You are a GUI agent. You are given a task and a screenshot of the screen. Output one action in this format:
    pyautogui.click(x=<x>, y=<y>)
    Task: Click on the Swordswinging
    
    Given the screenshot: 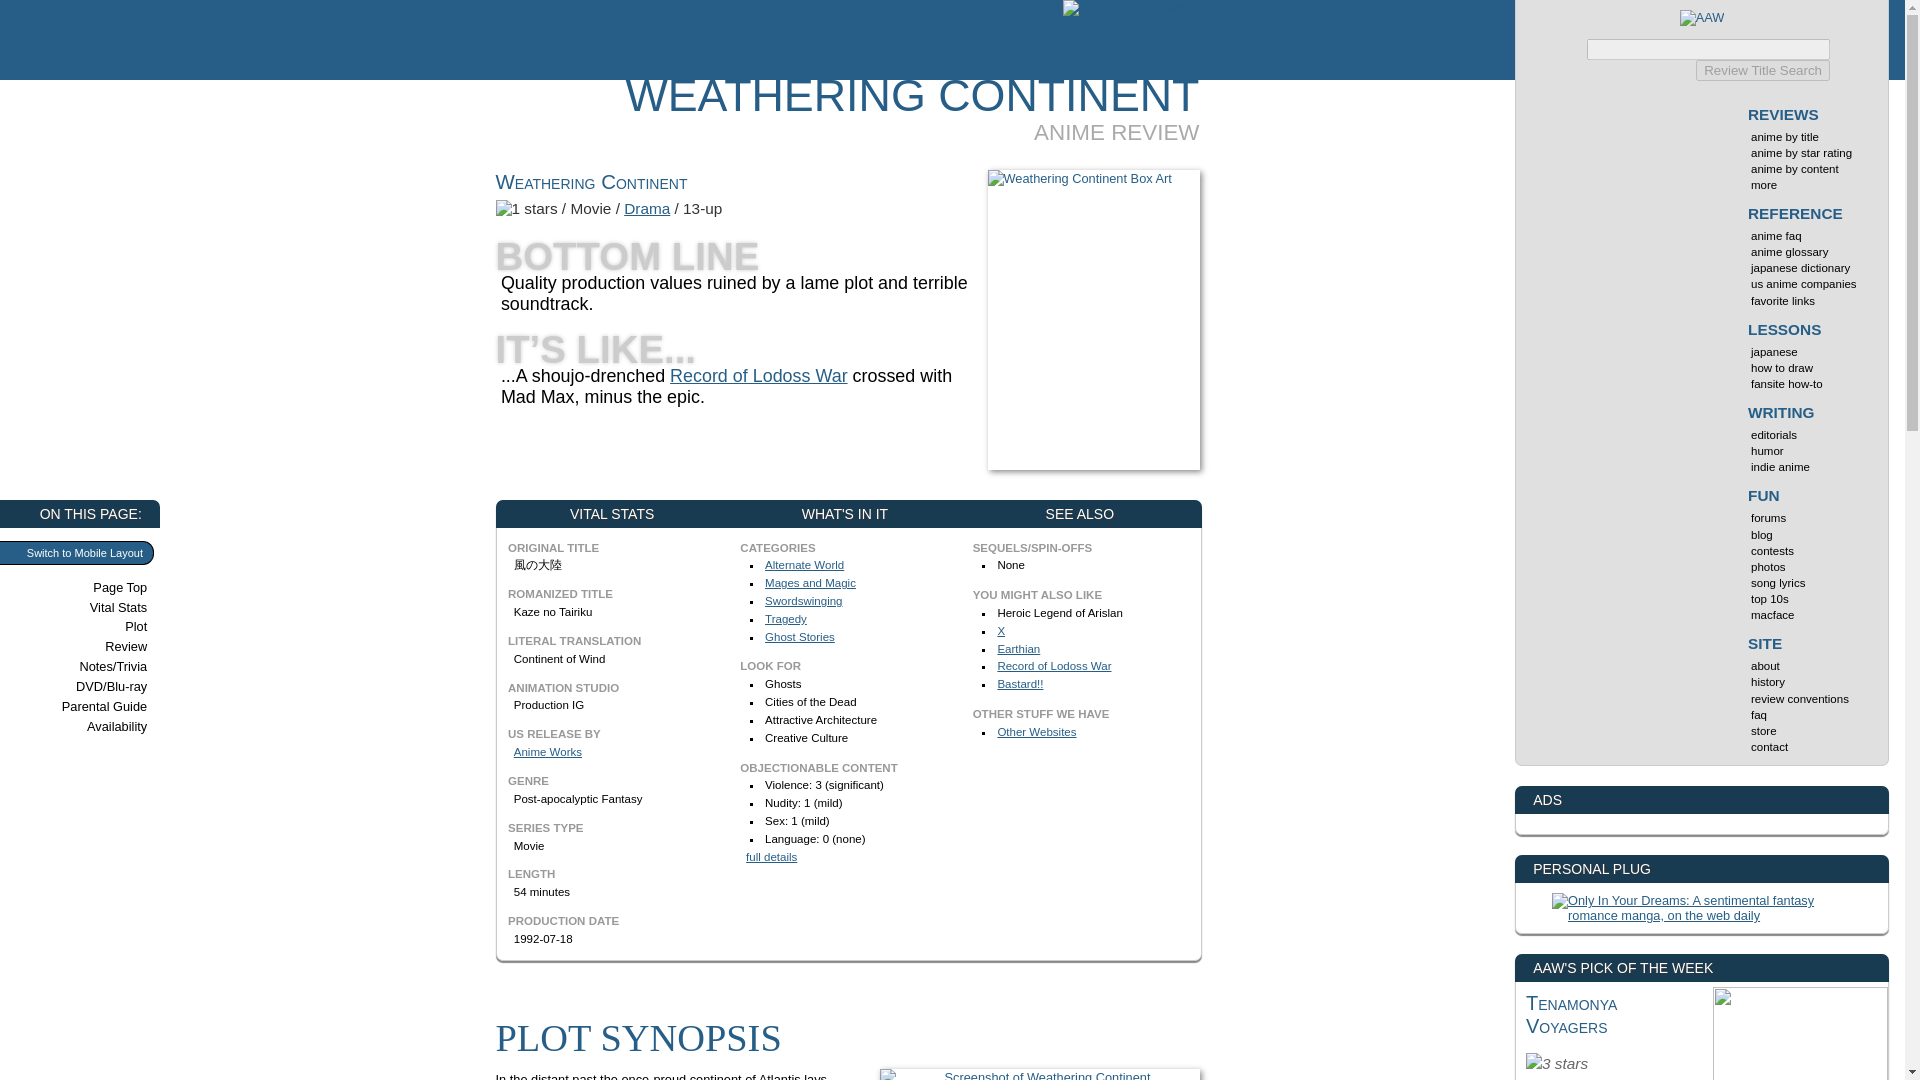 What is the action you would take?
    pyautogui.click(x=803, y=600)
    